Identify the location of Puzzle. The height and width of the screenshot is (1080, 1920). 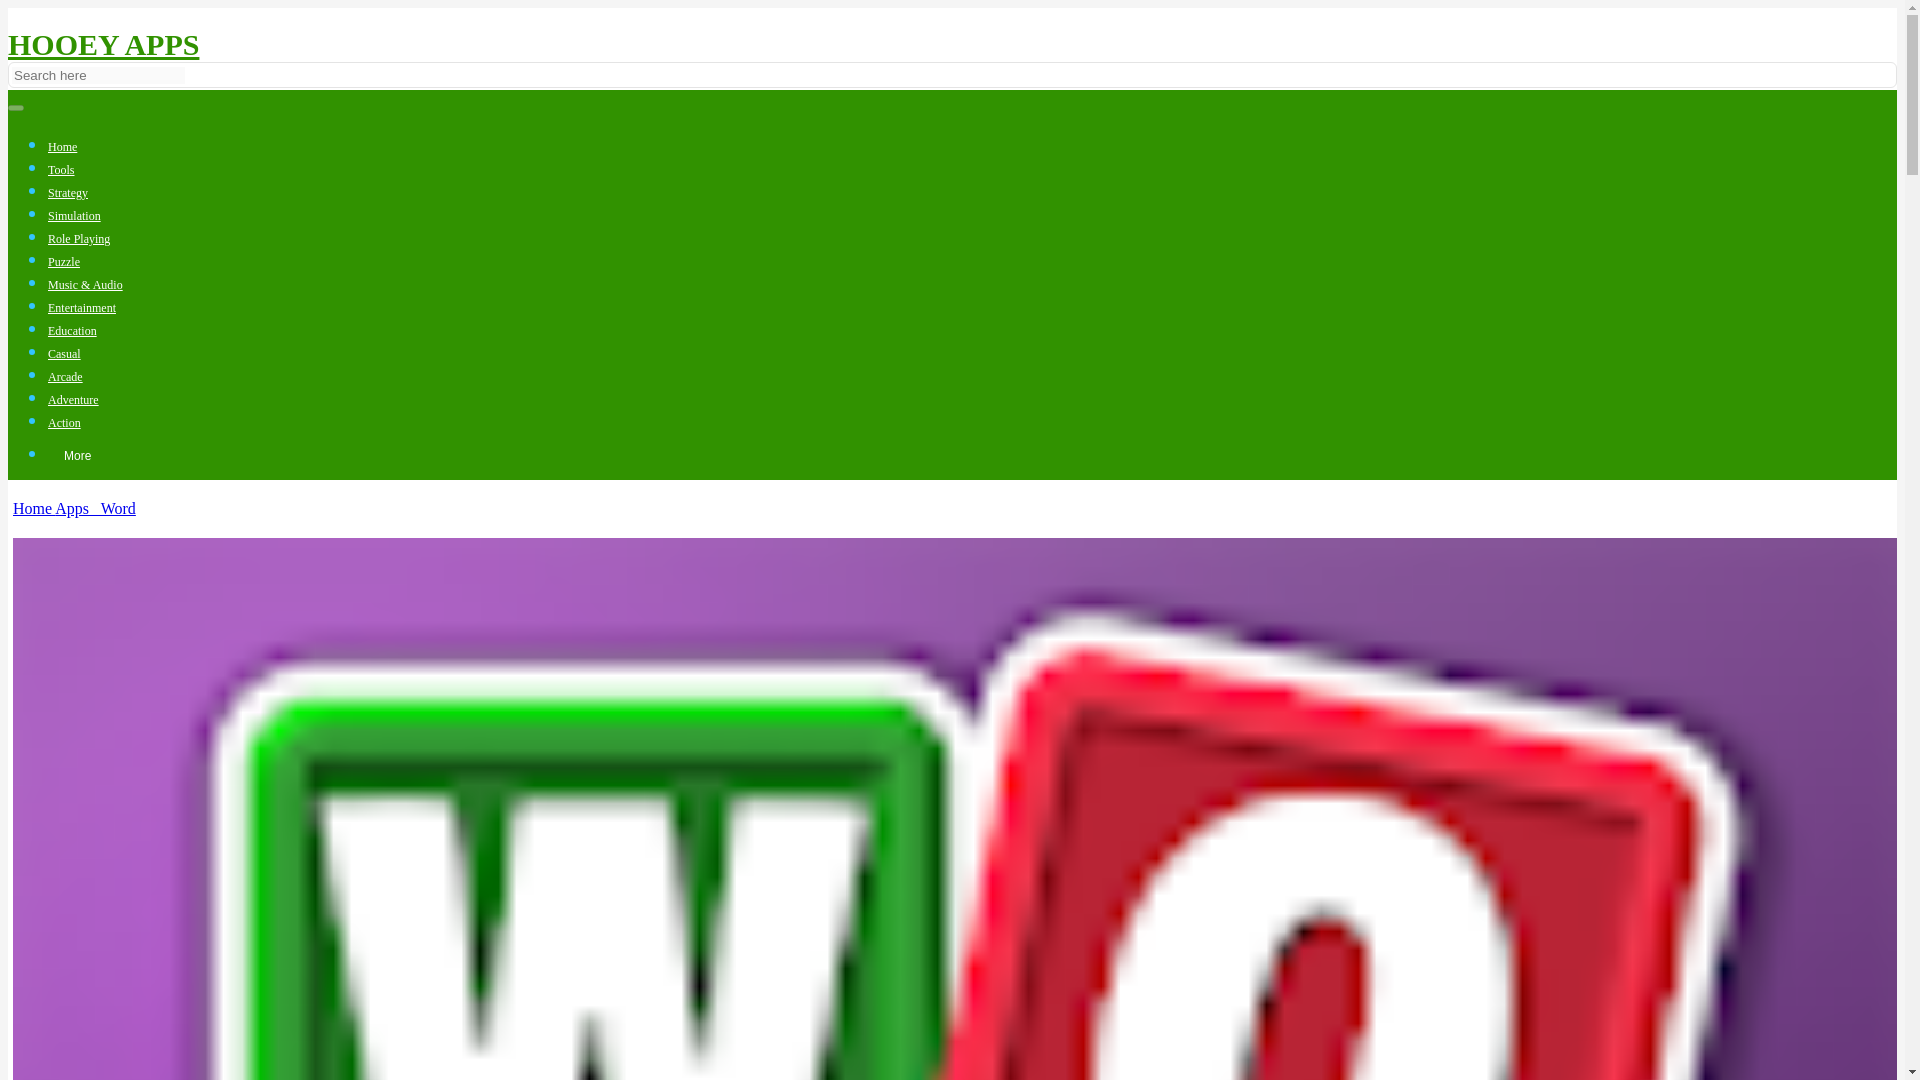
(64, 261).